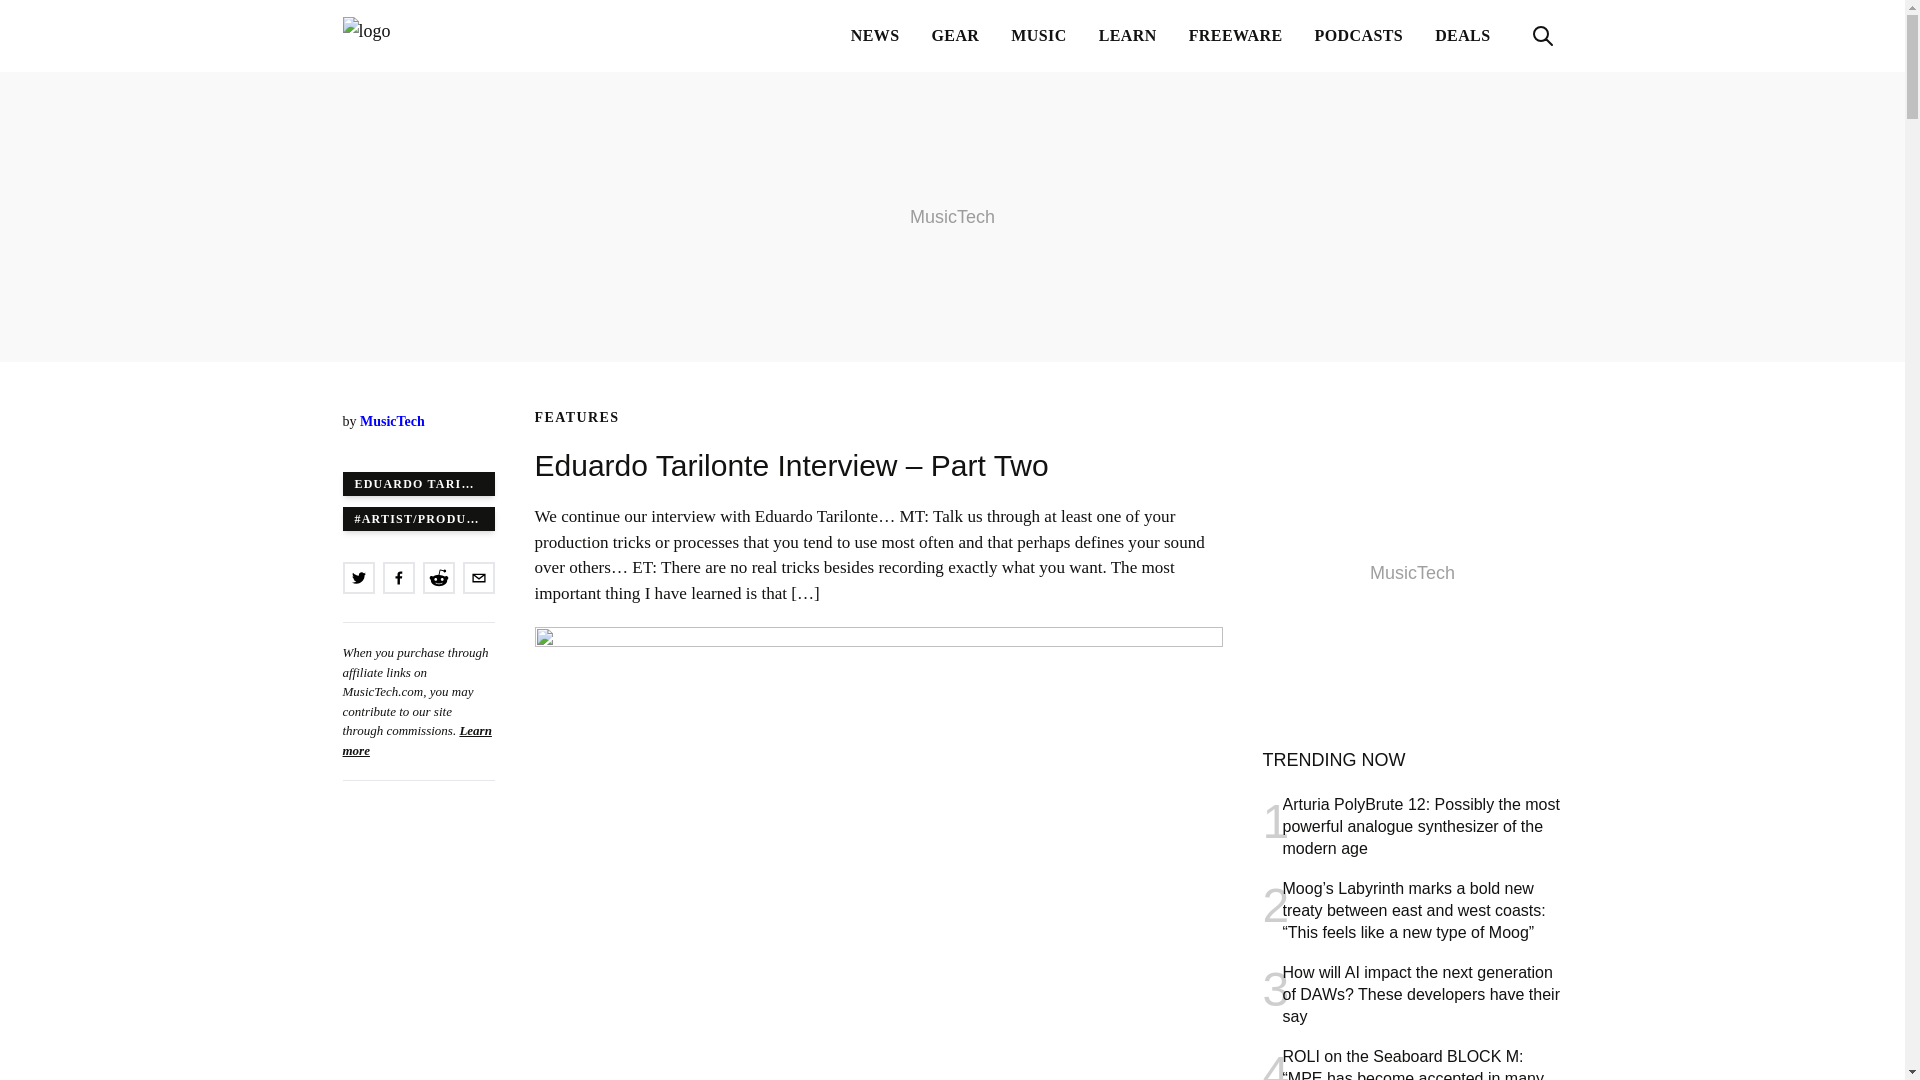  Describe the element at coordinates (875, 36) in the screenshot. I see `NEWS` at that location.